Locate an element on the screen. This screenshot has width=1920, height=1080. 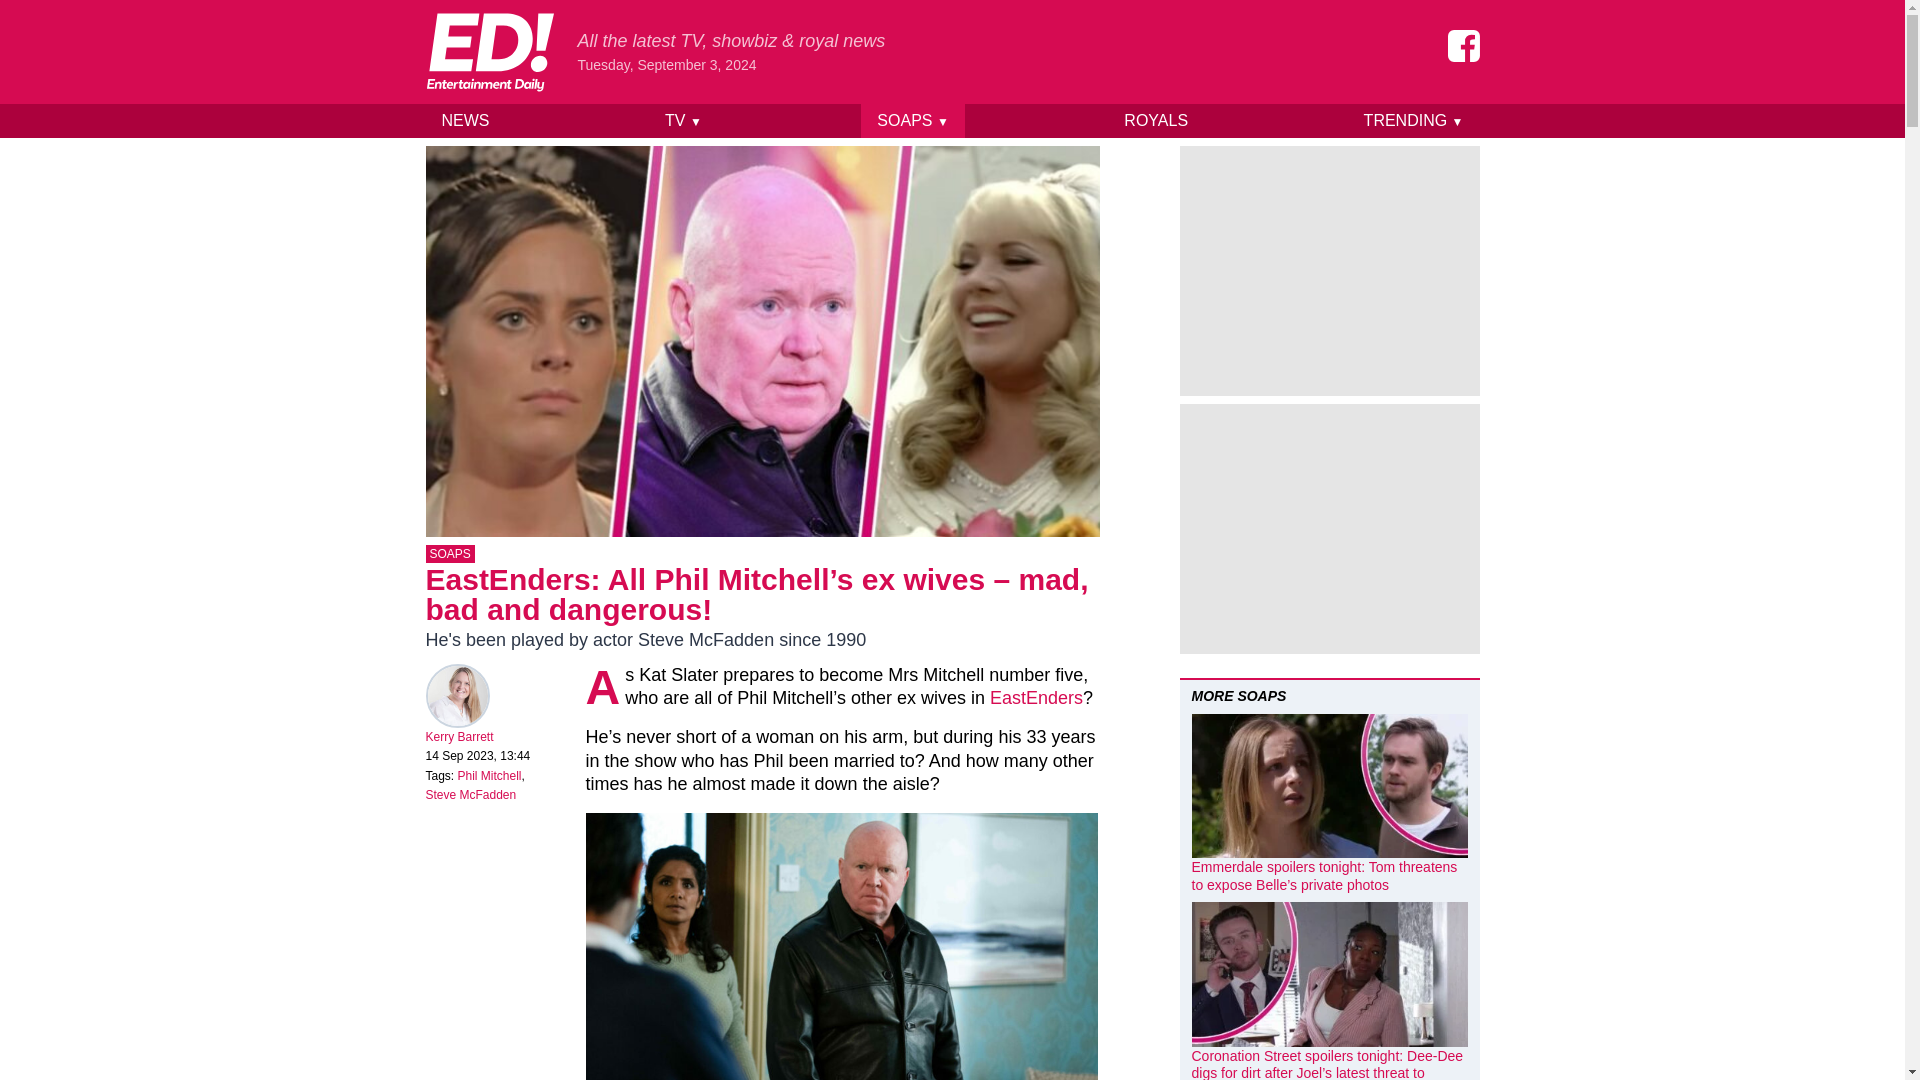
SOAPS is located at coordinates (450, 554).